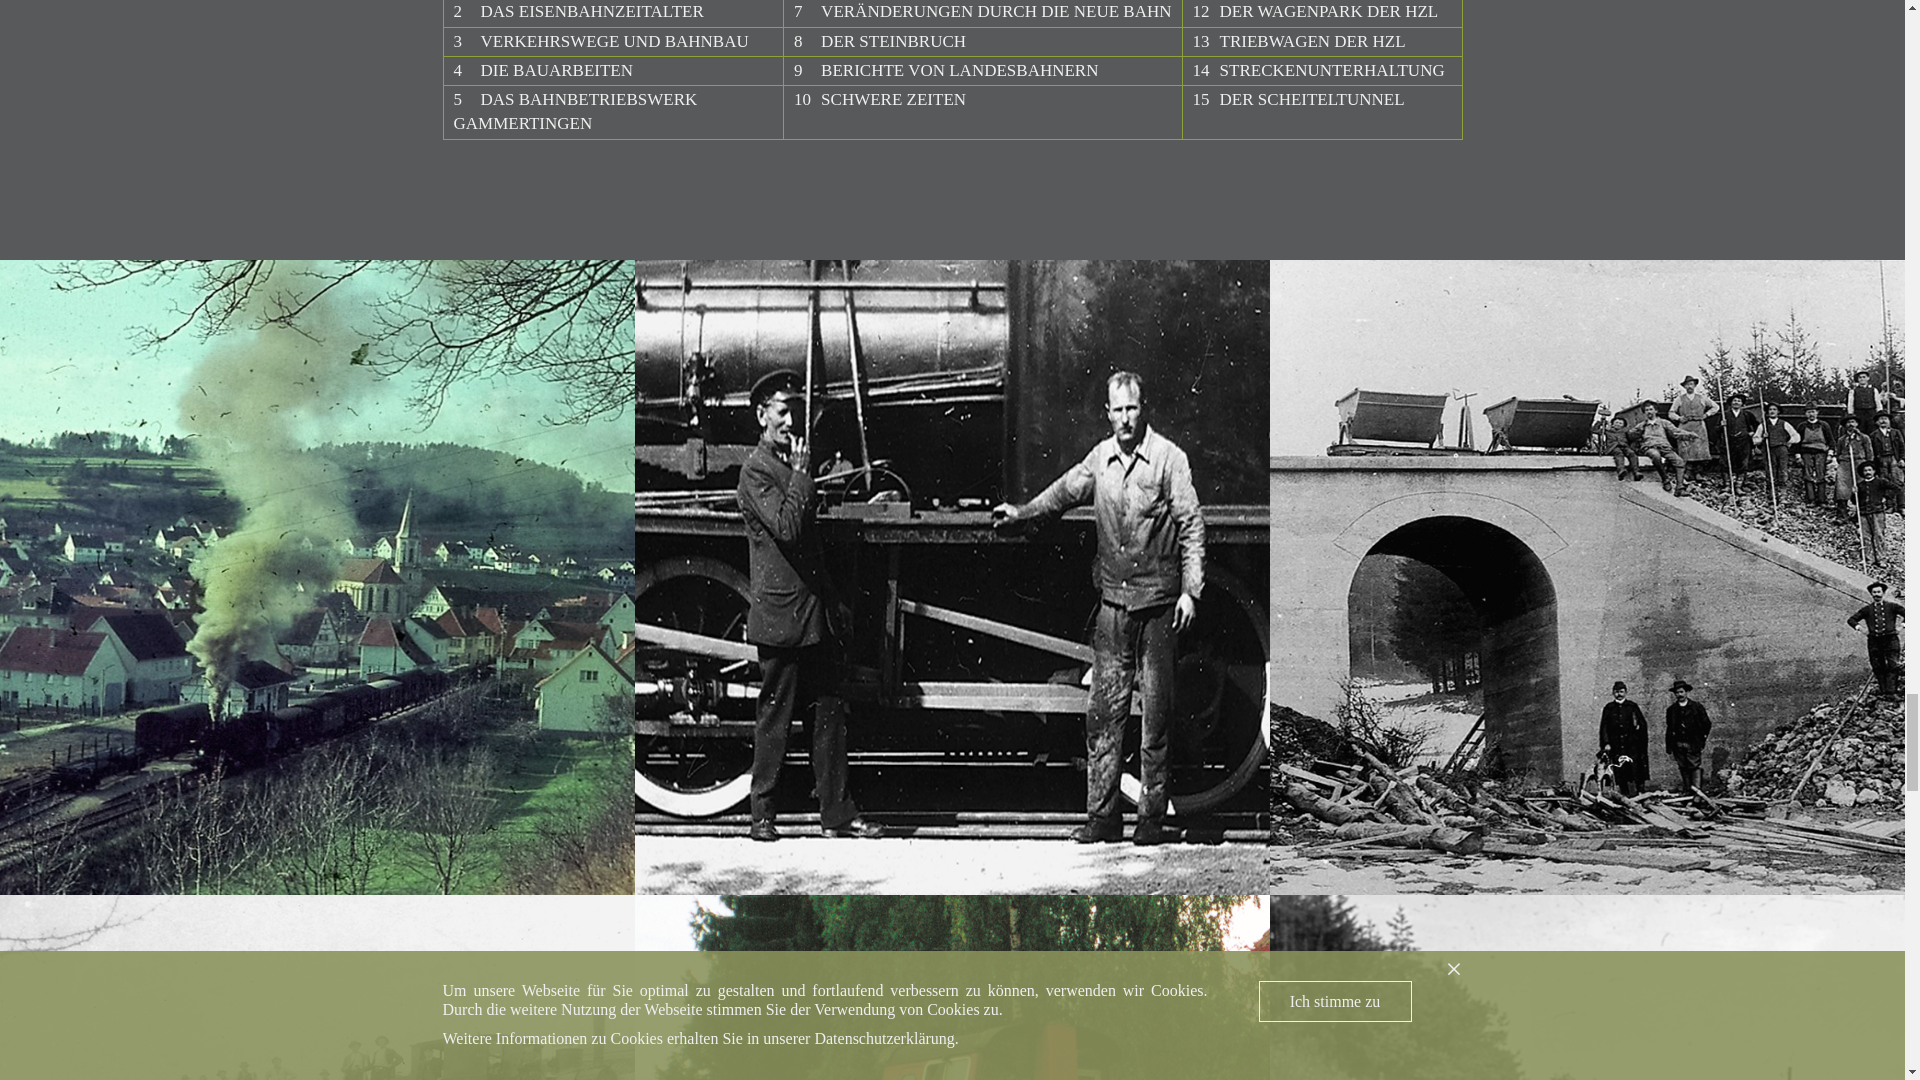  I want to click on 13TRIEBWAGEN DER HZL, so click(1298, 41).